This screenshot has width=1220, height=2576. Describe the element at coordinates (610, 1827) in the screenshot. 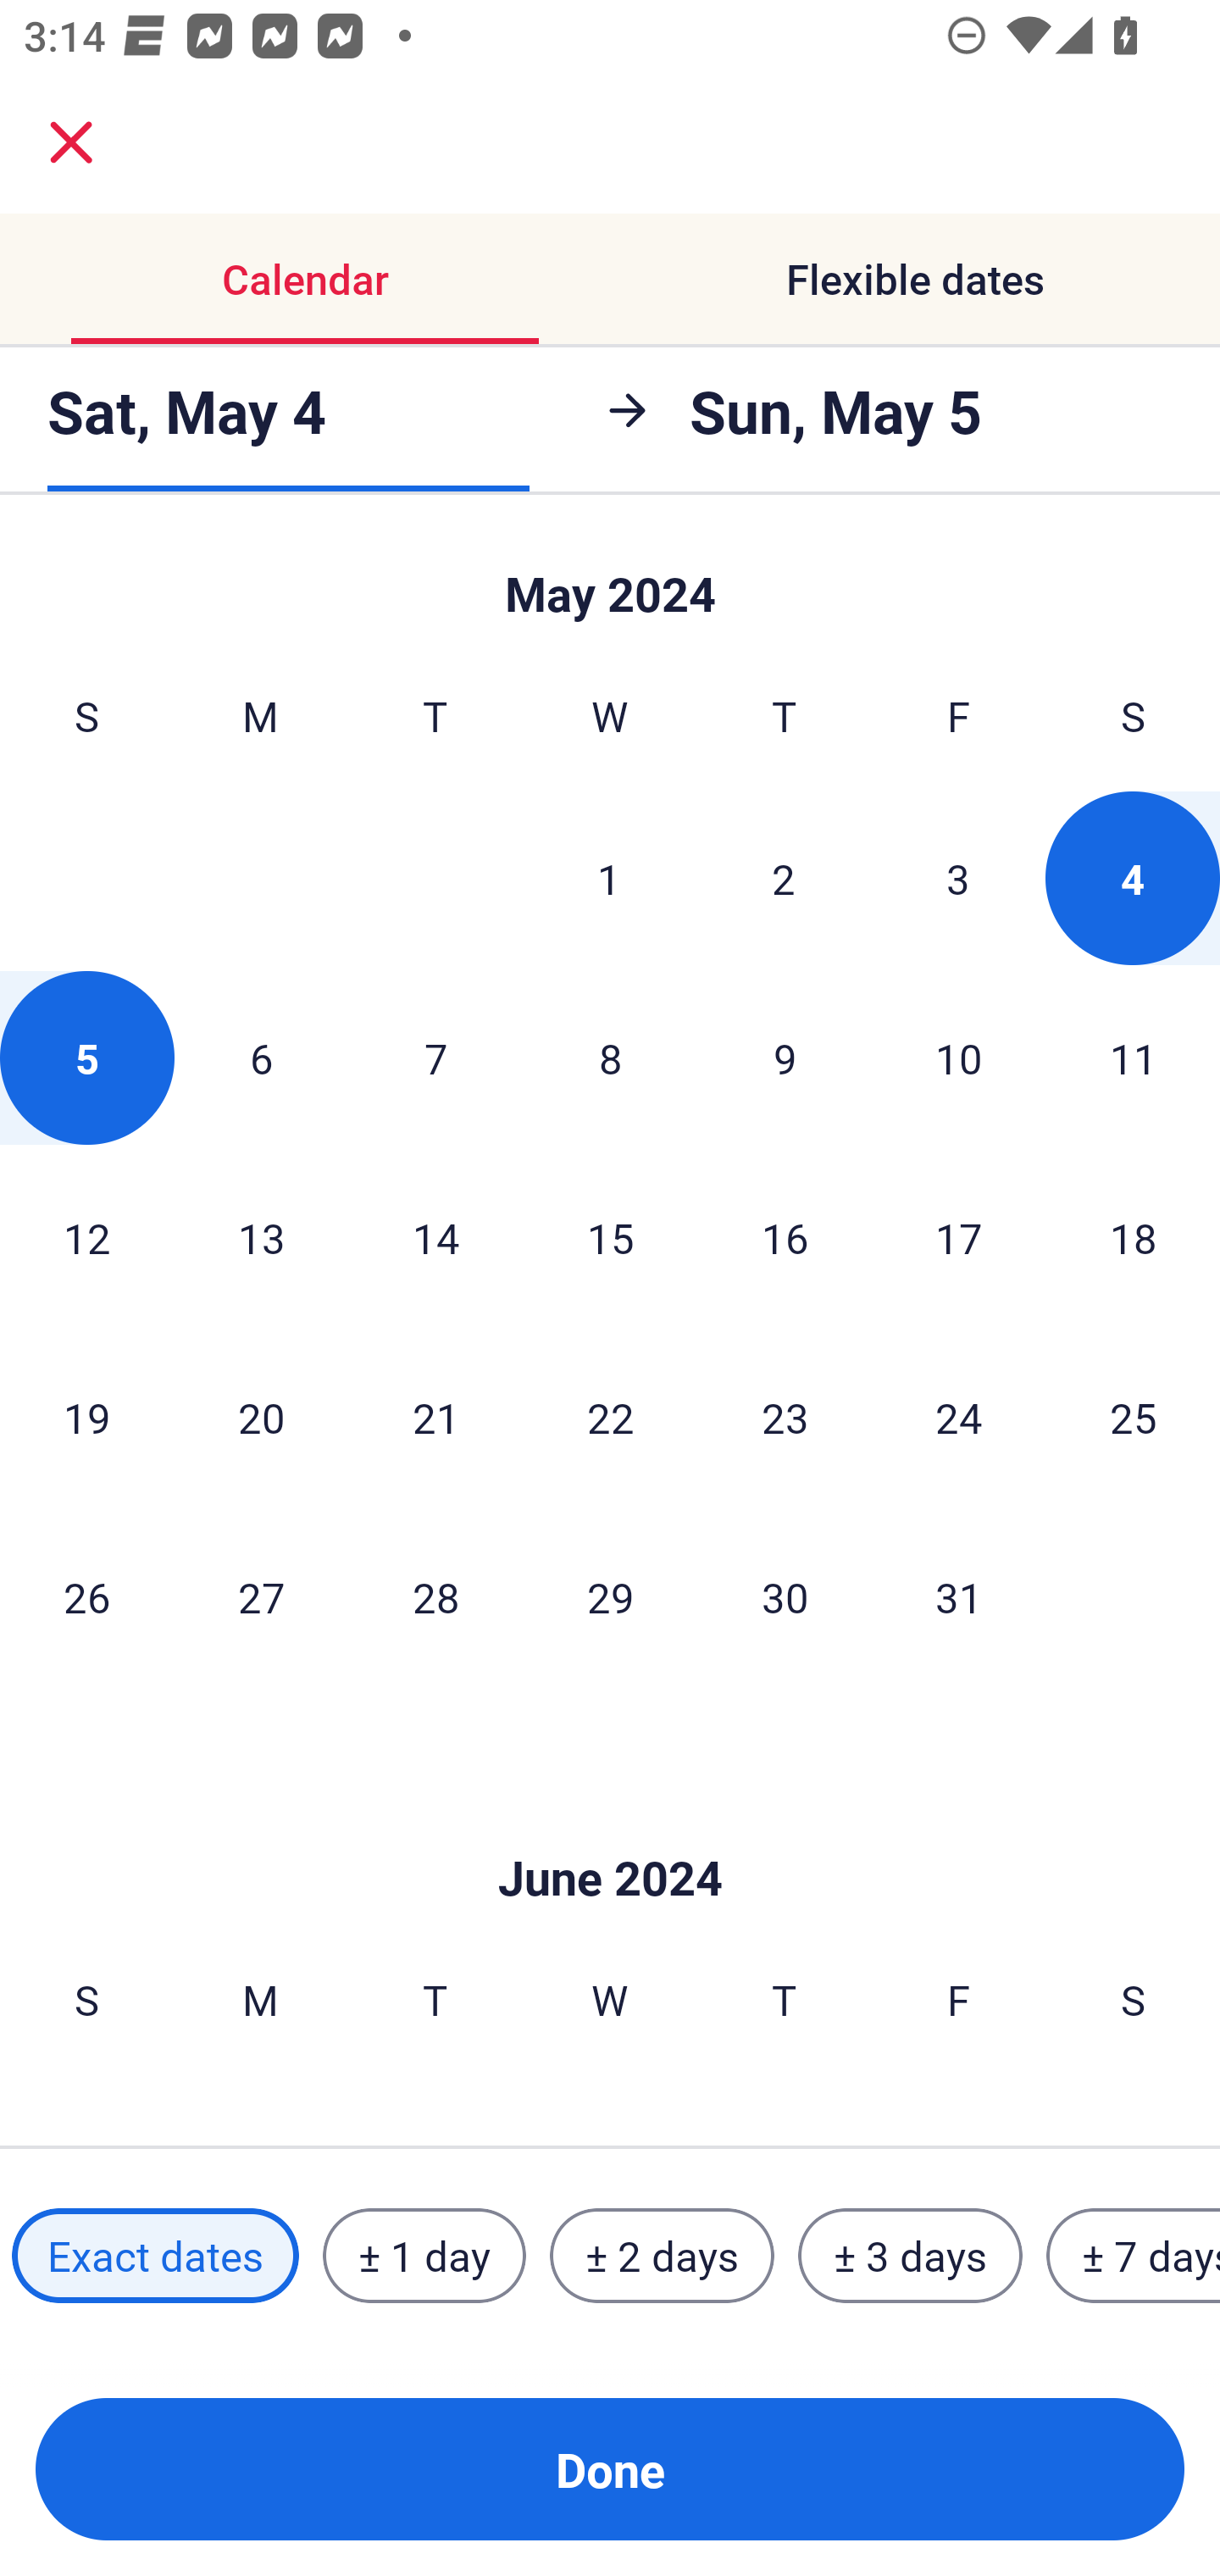

I see `Skip to Done` at that location.